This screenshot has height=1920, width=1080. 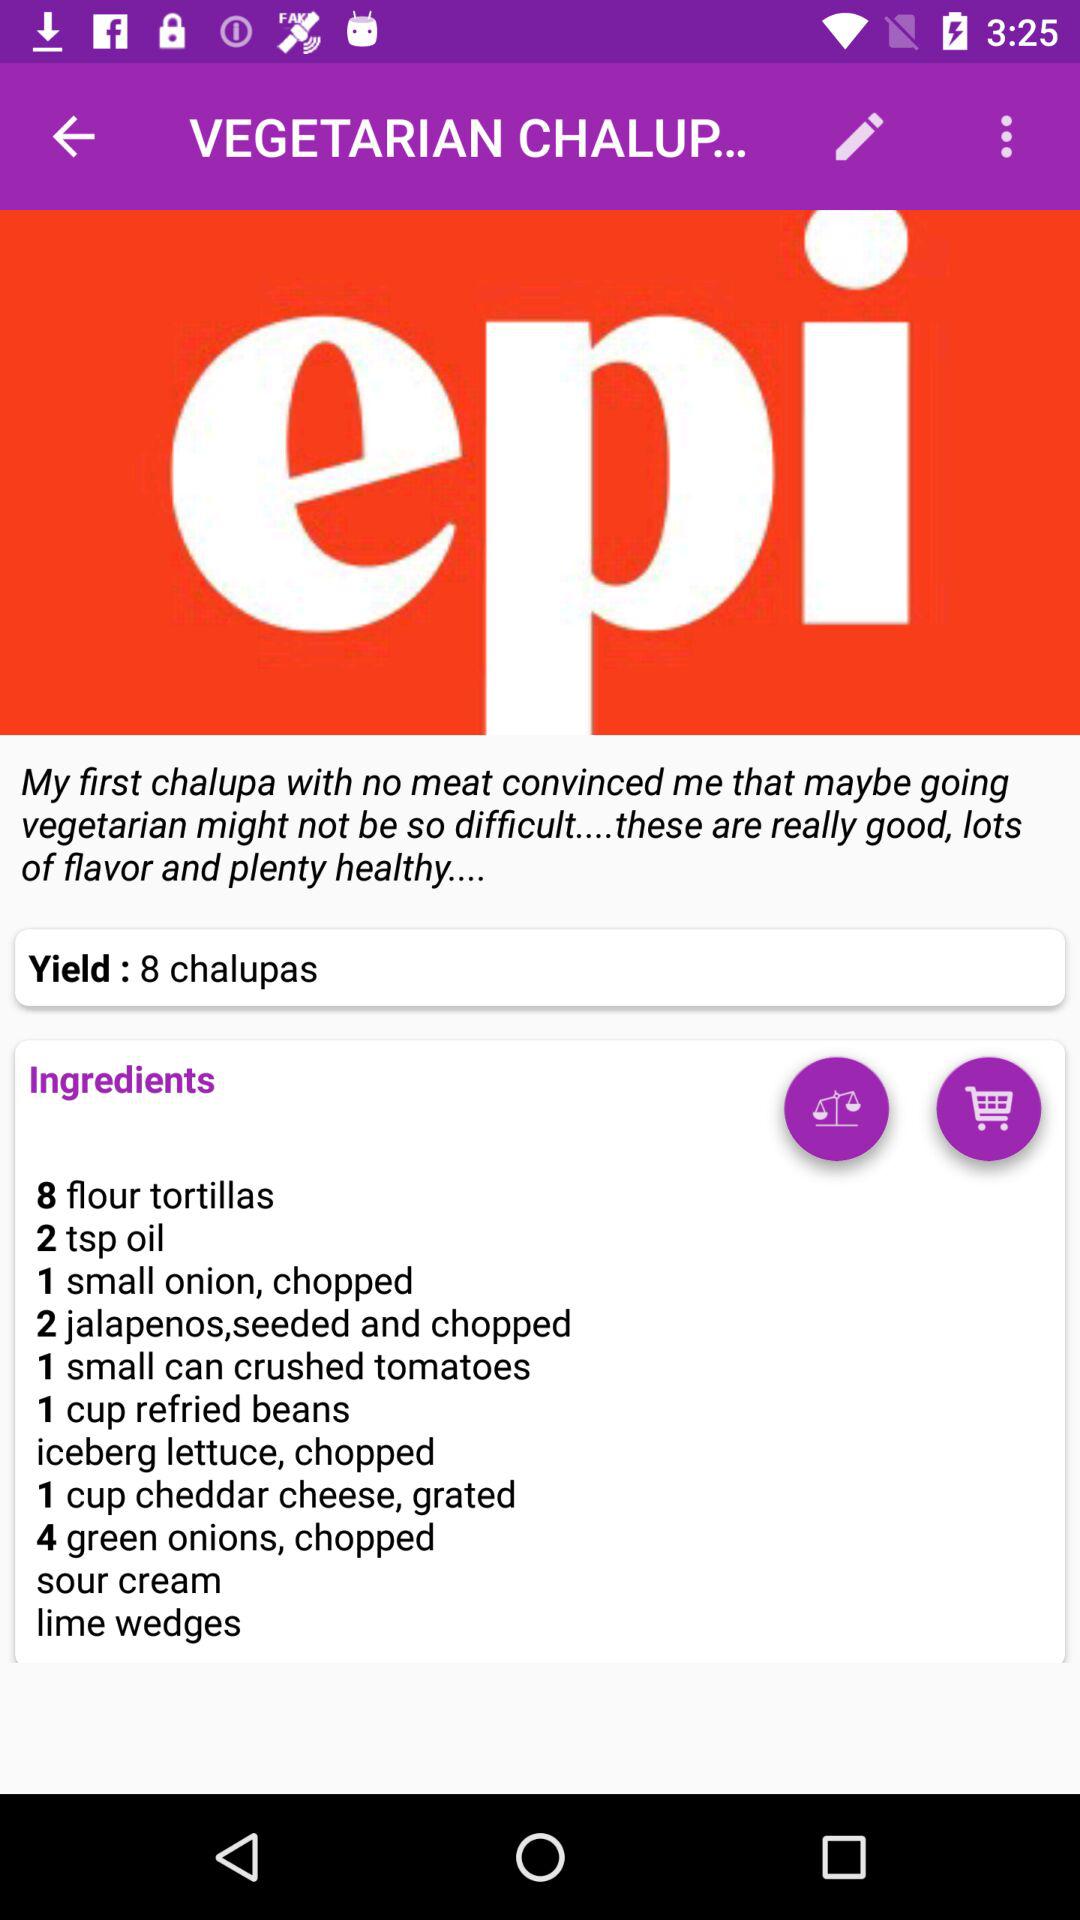 I want to click on open item to the right of the 8 flour tortillas, so click(x=836, y=1116).